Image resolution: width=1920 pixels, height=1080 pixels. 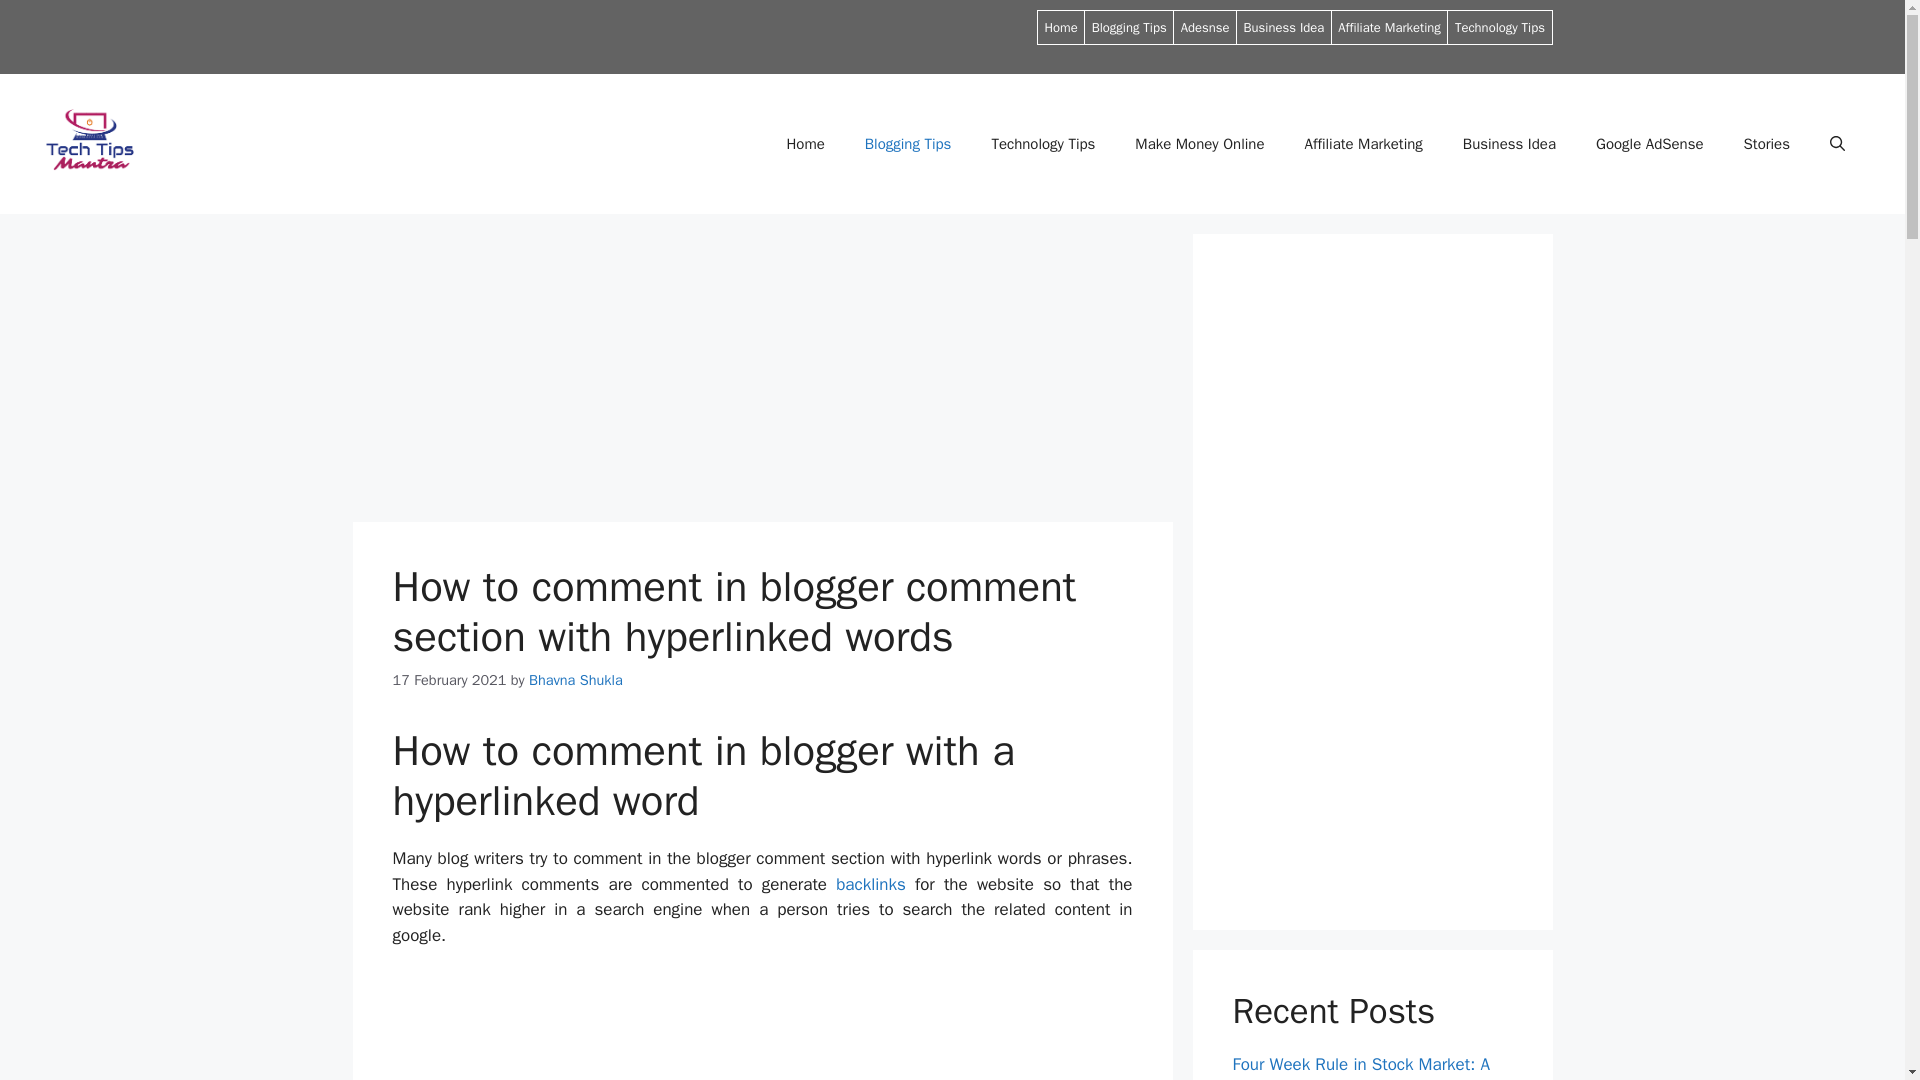 What do you see at coordinates (576, 680) in the screenshot?
I see `View all posts by Bhavna Shukla` at bounding box center [576, 680].